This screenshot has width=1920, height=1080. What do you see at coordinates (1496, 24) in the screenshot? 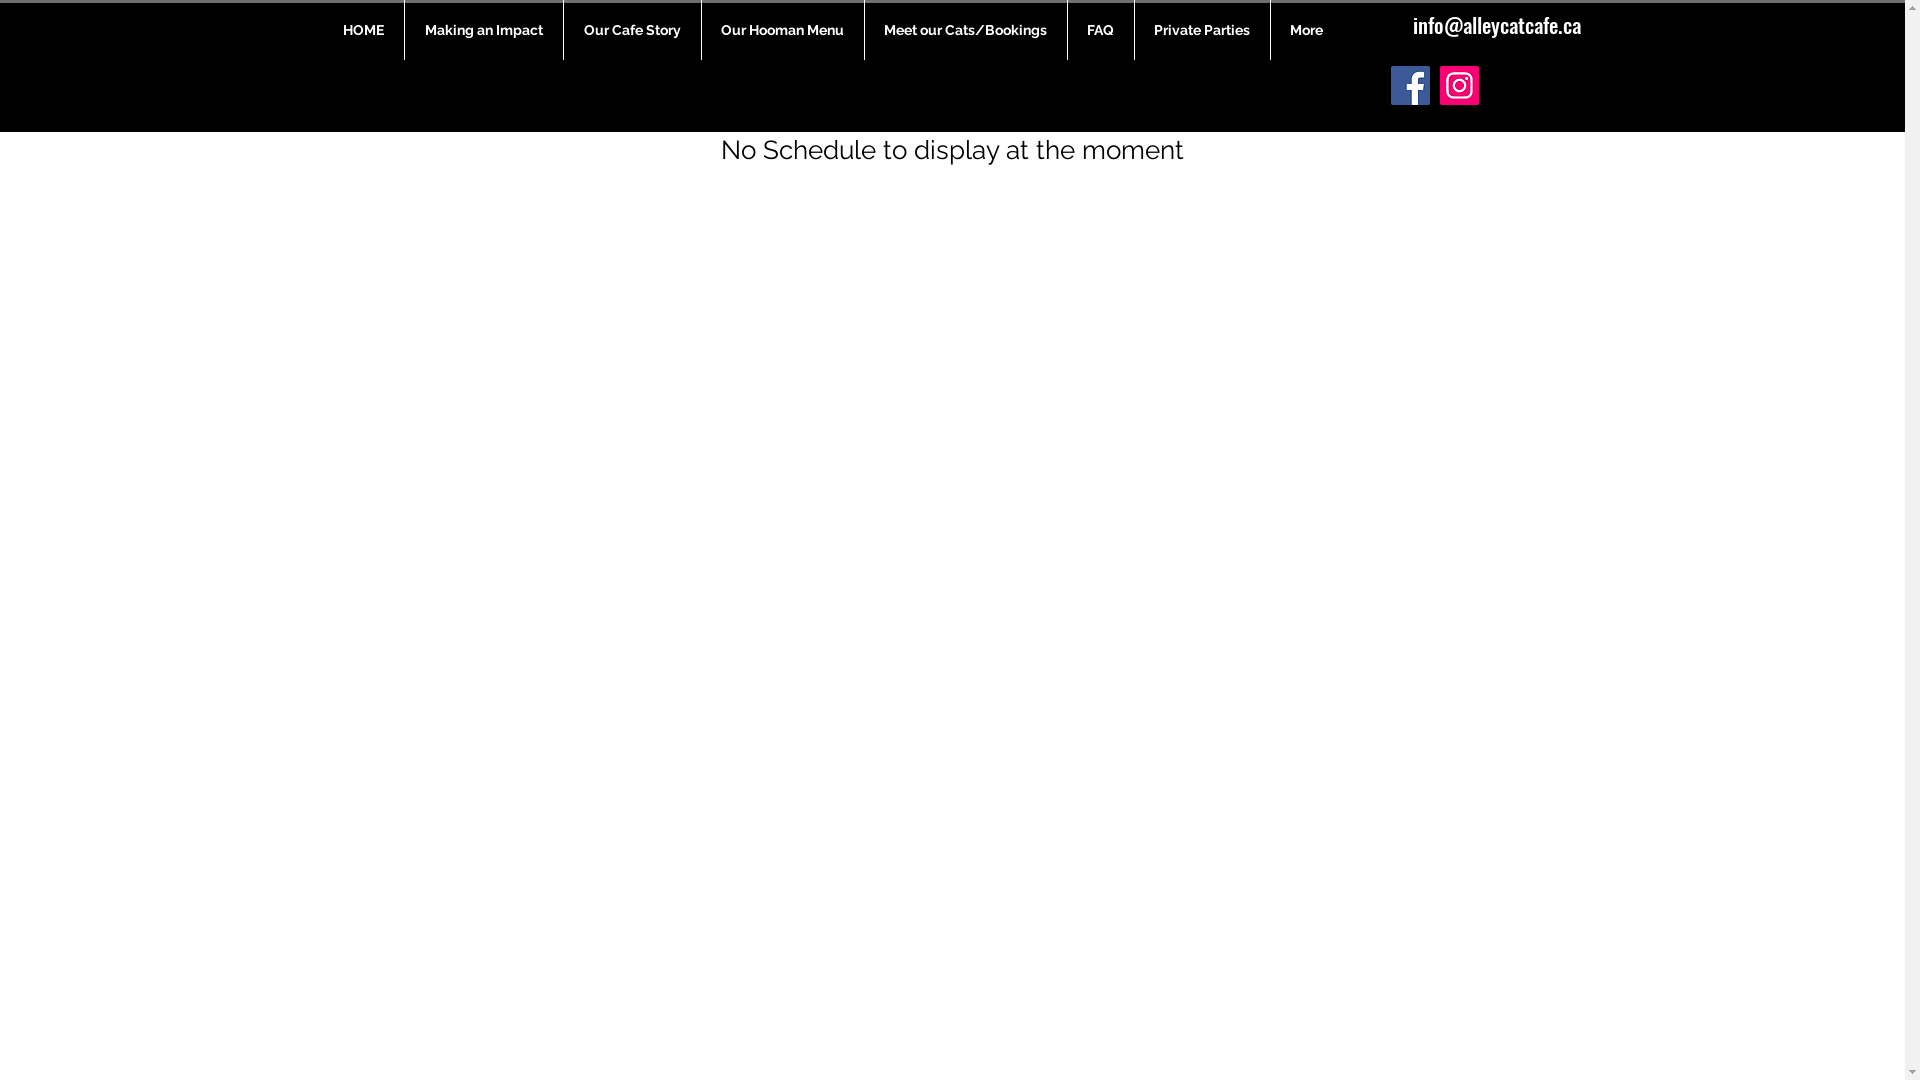
I see `info@alleycatcafe.ca` at bounding box center [1496, 24].